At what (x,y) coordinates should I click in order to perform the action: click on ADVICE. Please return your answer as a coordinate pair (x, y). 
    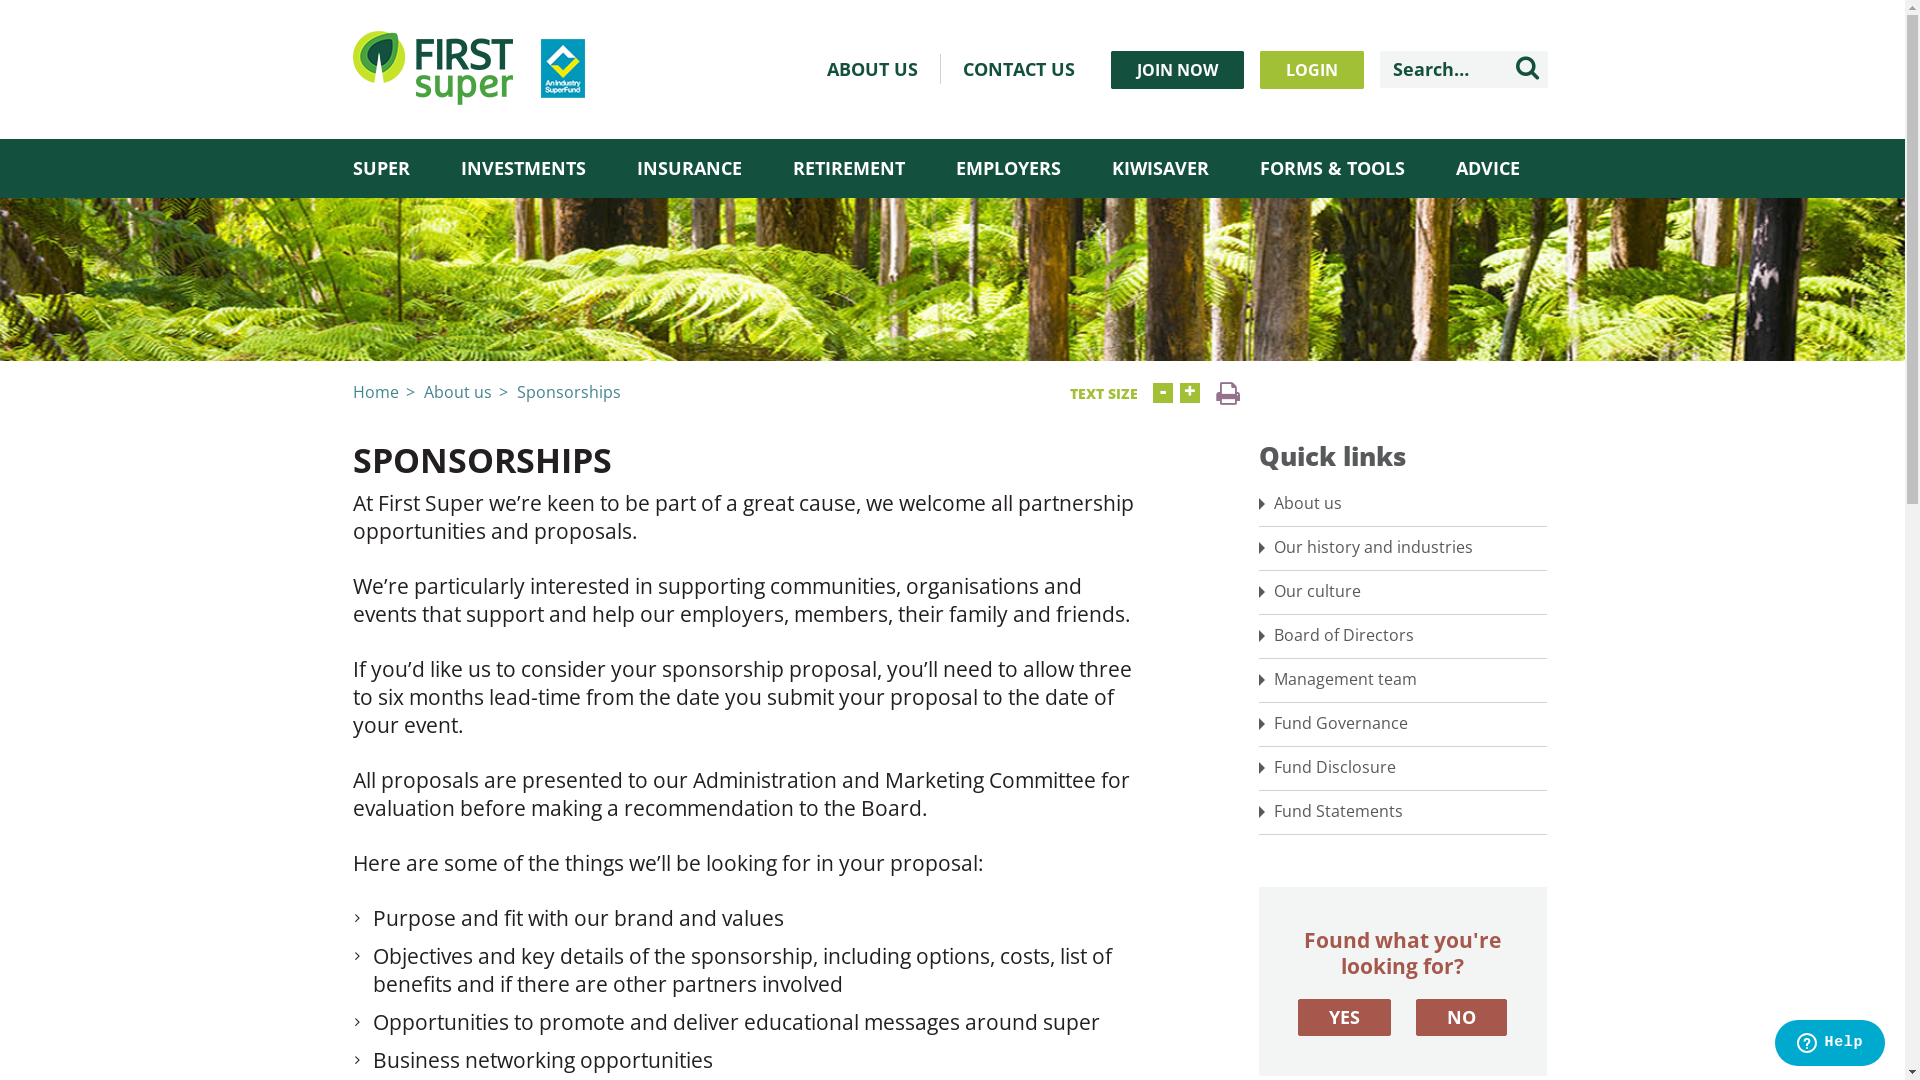
    Looking at the image, I should click on (1488, 168).